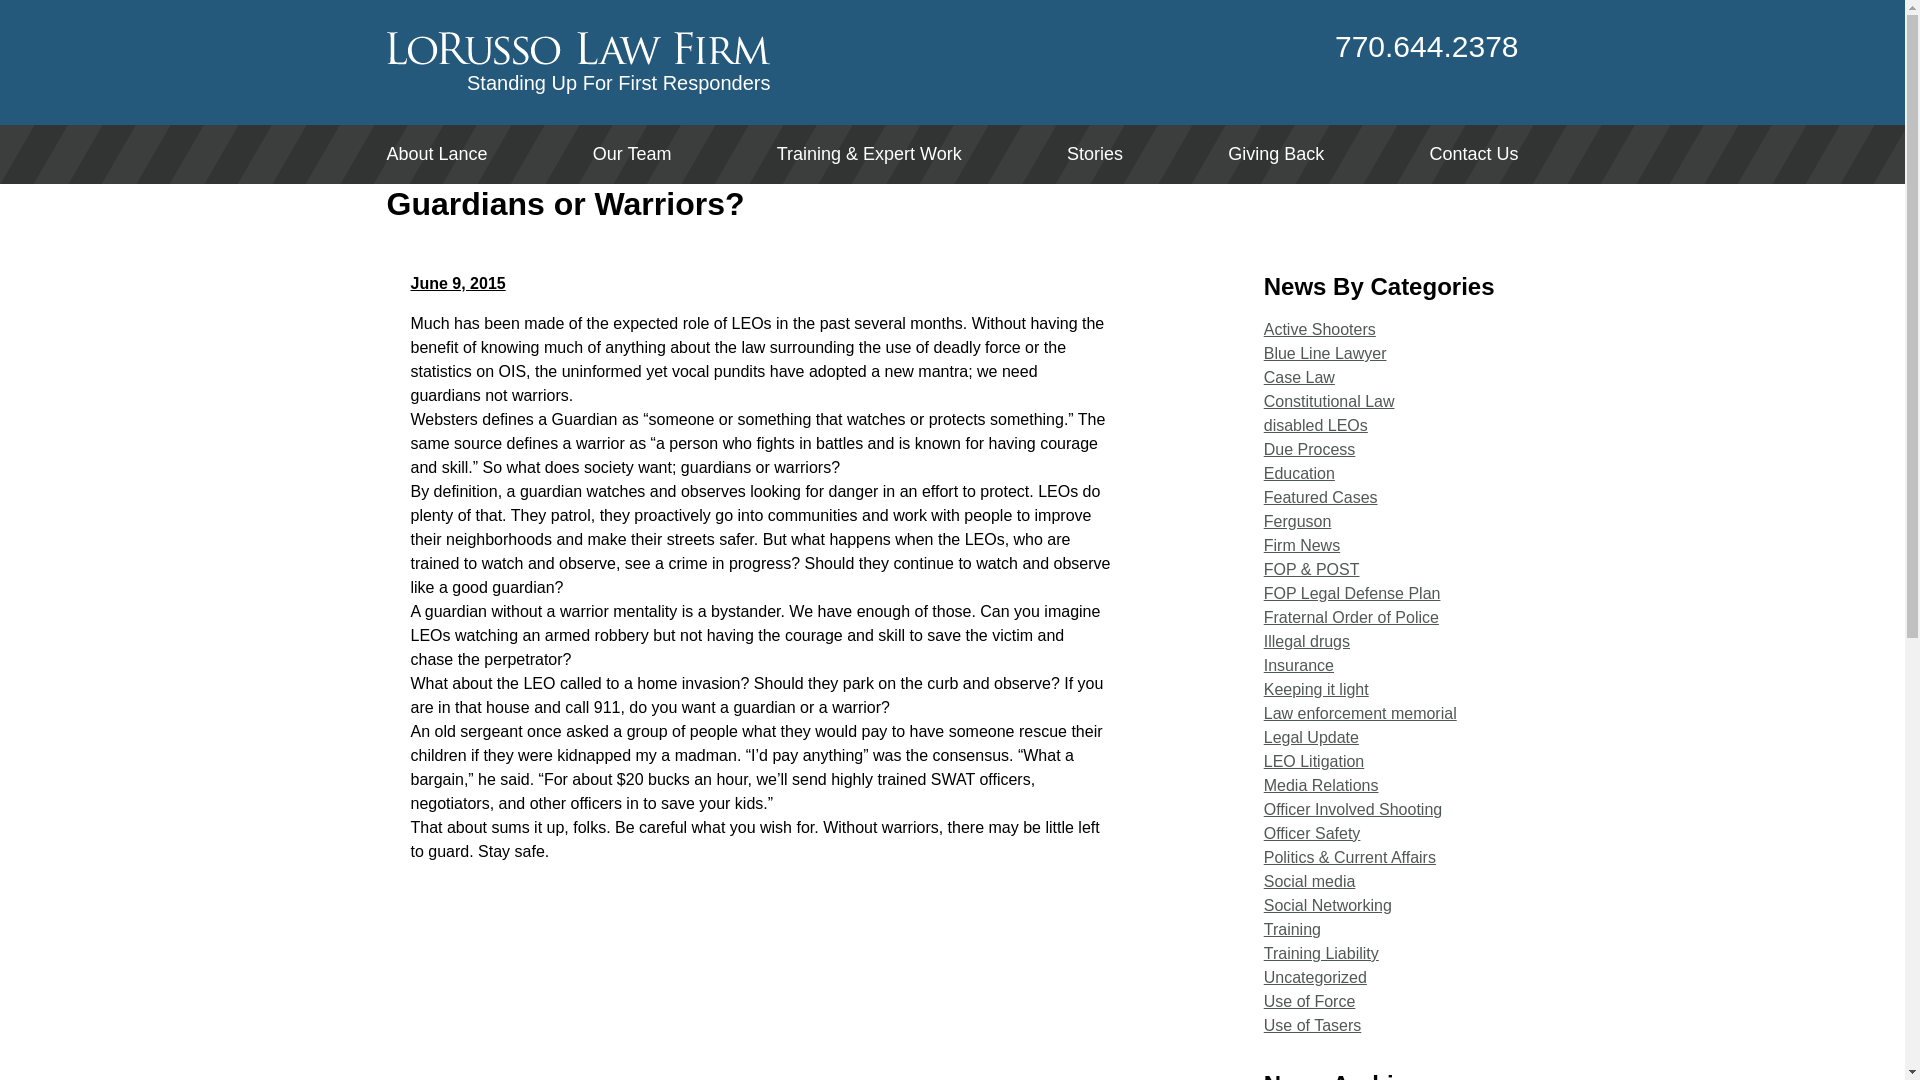  Describe the element at coordinates (1312, 834) in the screenshot. I see `Officer Safety` at that location.